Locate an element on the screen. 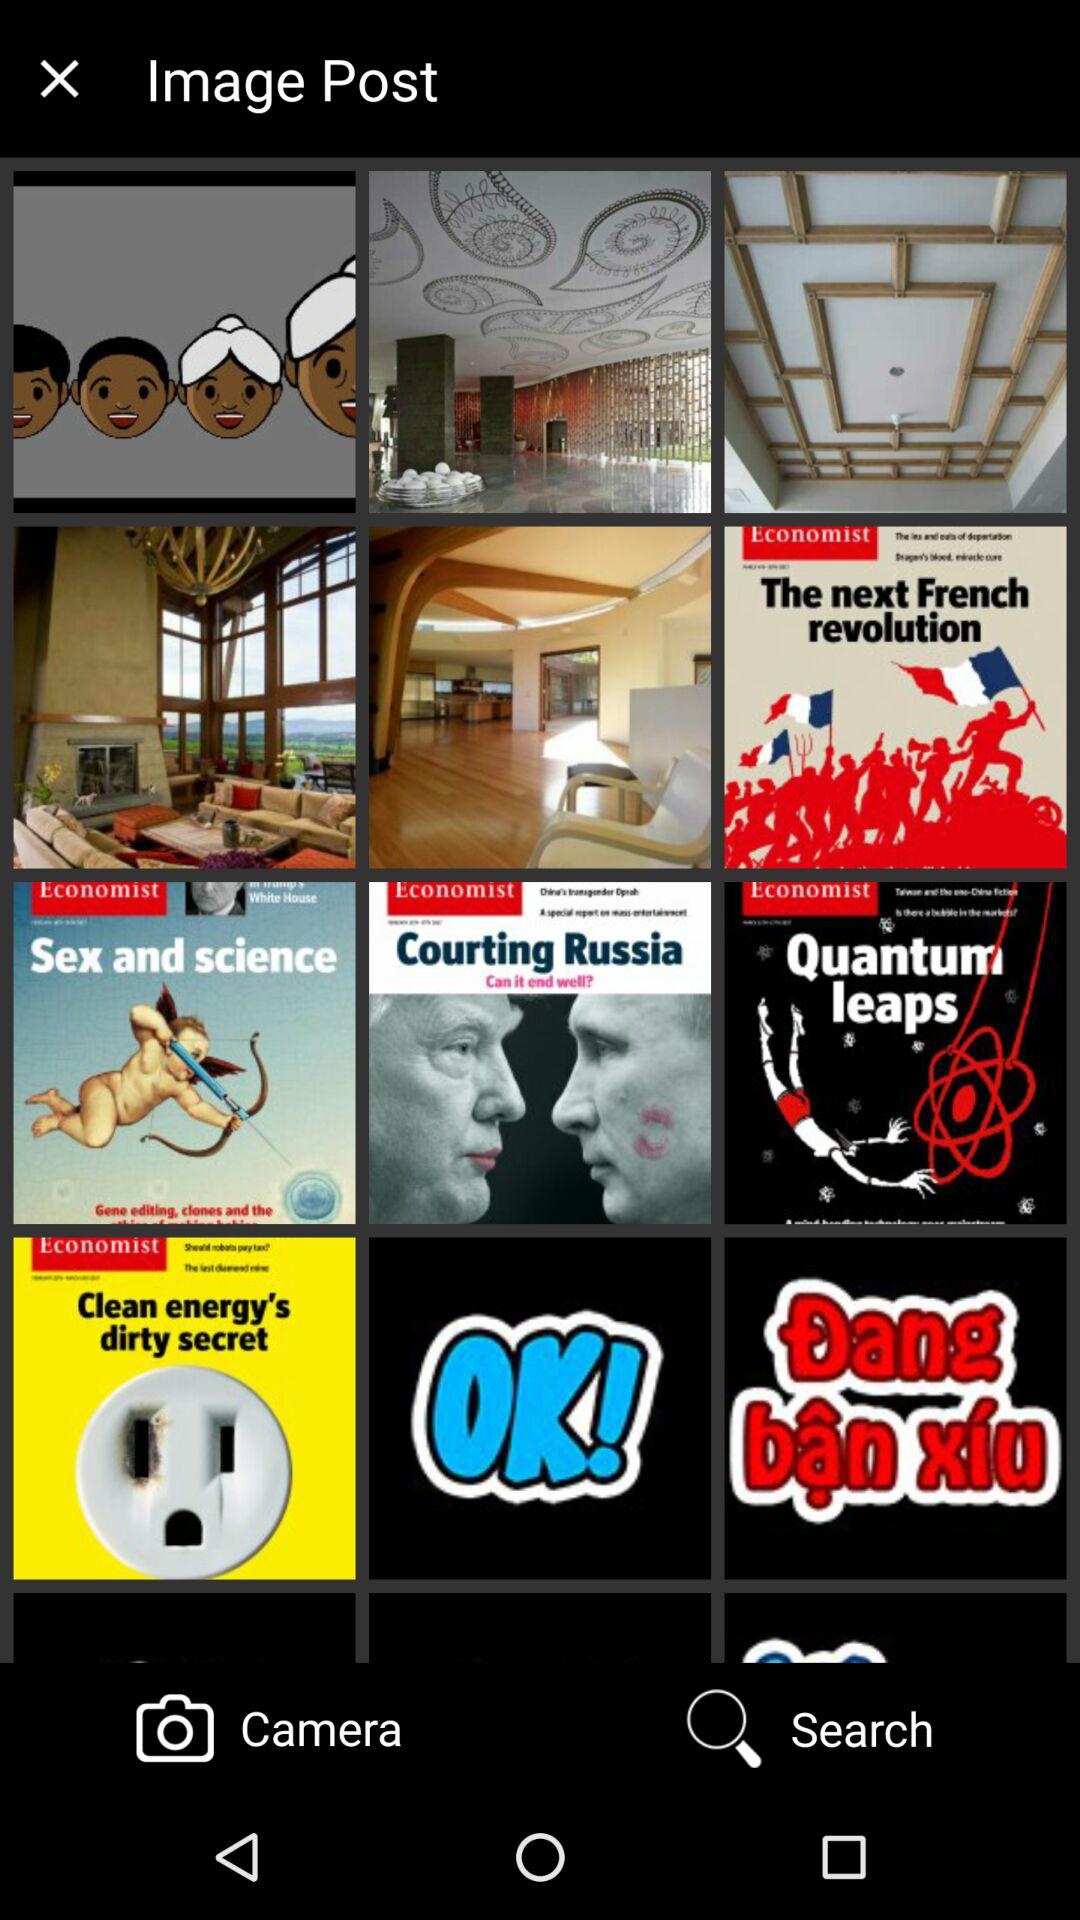 The image size is (1080, 1920). click on the image which is right to clean energys dirty secret image at bottom of the page is located at coordinates (540, 1409).